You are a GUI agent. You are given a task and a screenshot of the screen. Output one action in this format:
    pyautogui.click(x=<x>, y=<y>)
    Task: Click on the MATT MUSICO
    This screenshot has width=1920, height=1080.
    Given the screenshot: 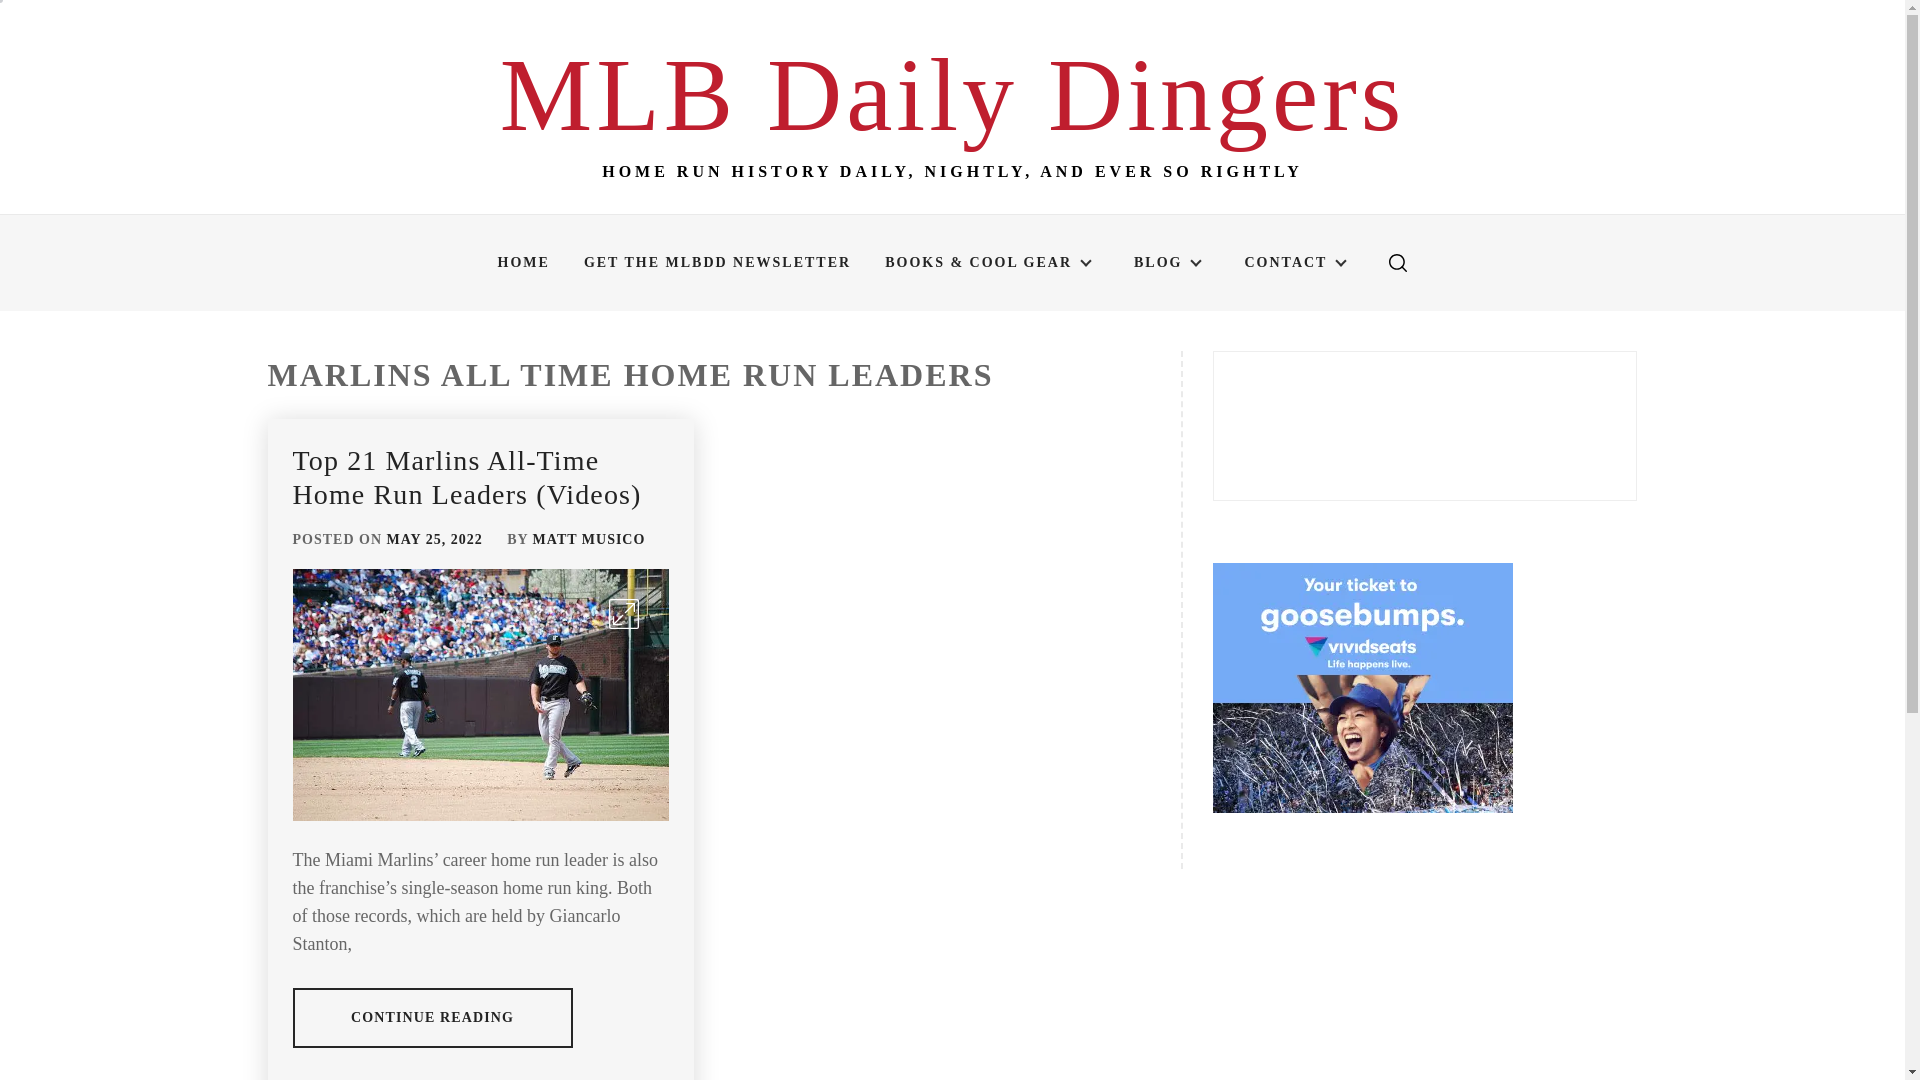 What is the action you would take?
    pyautogui.click(x=589, y=539)
    